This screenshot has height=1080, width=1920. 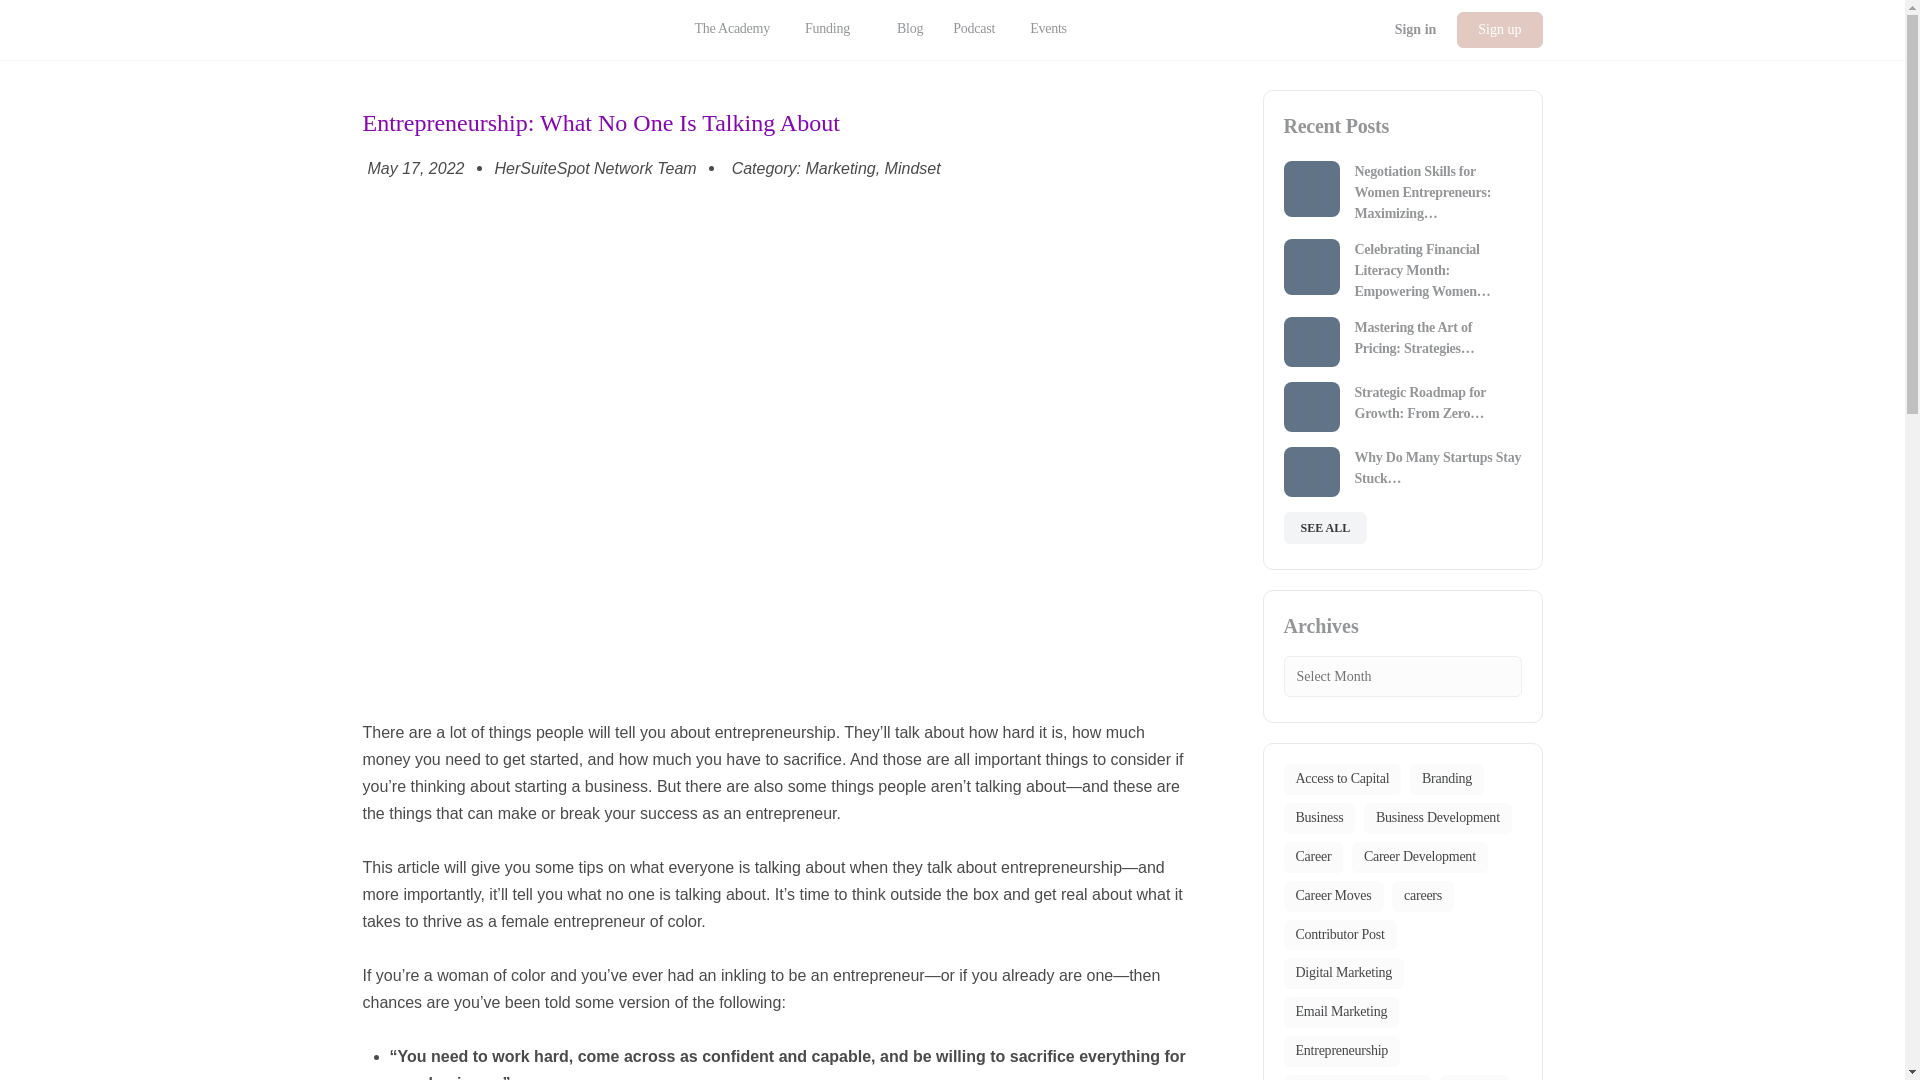 What do you see at coordinates (1056, 30) in the screenshot?
I see `Events` at bounding box center [1056, 30].